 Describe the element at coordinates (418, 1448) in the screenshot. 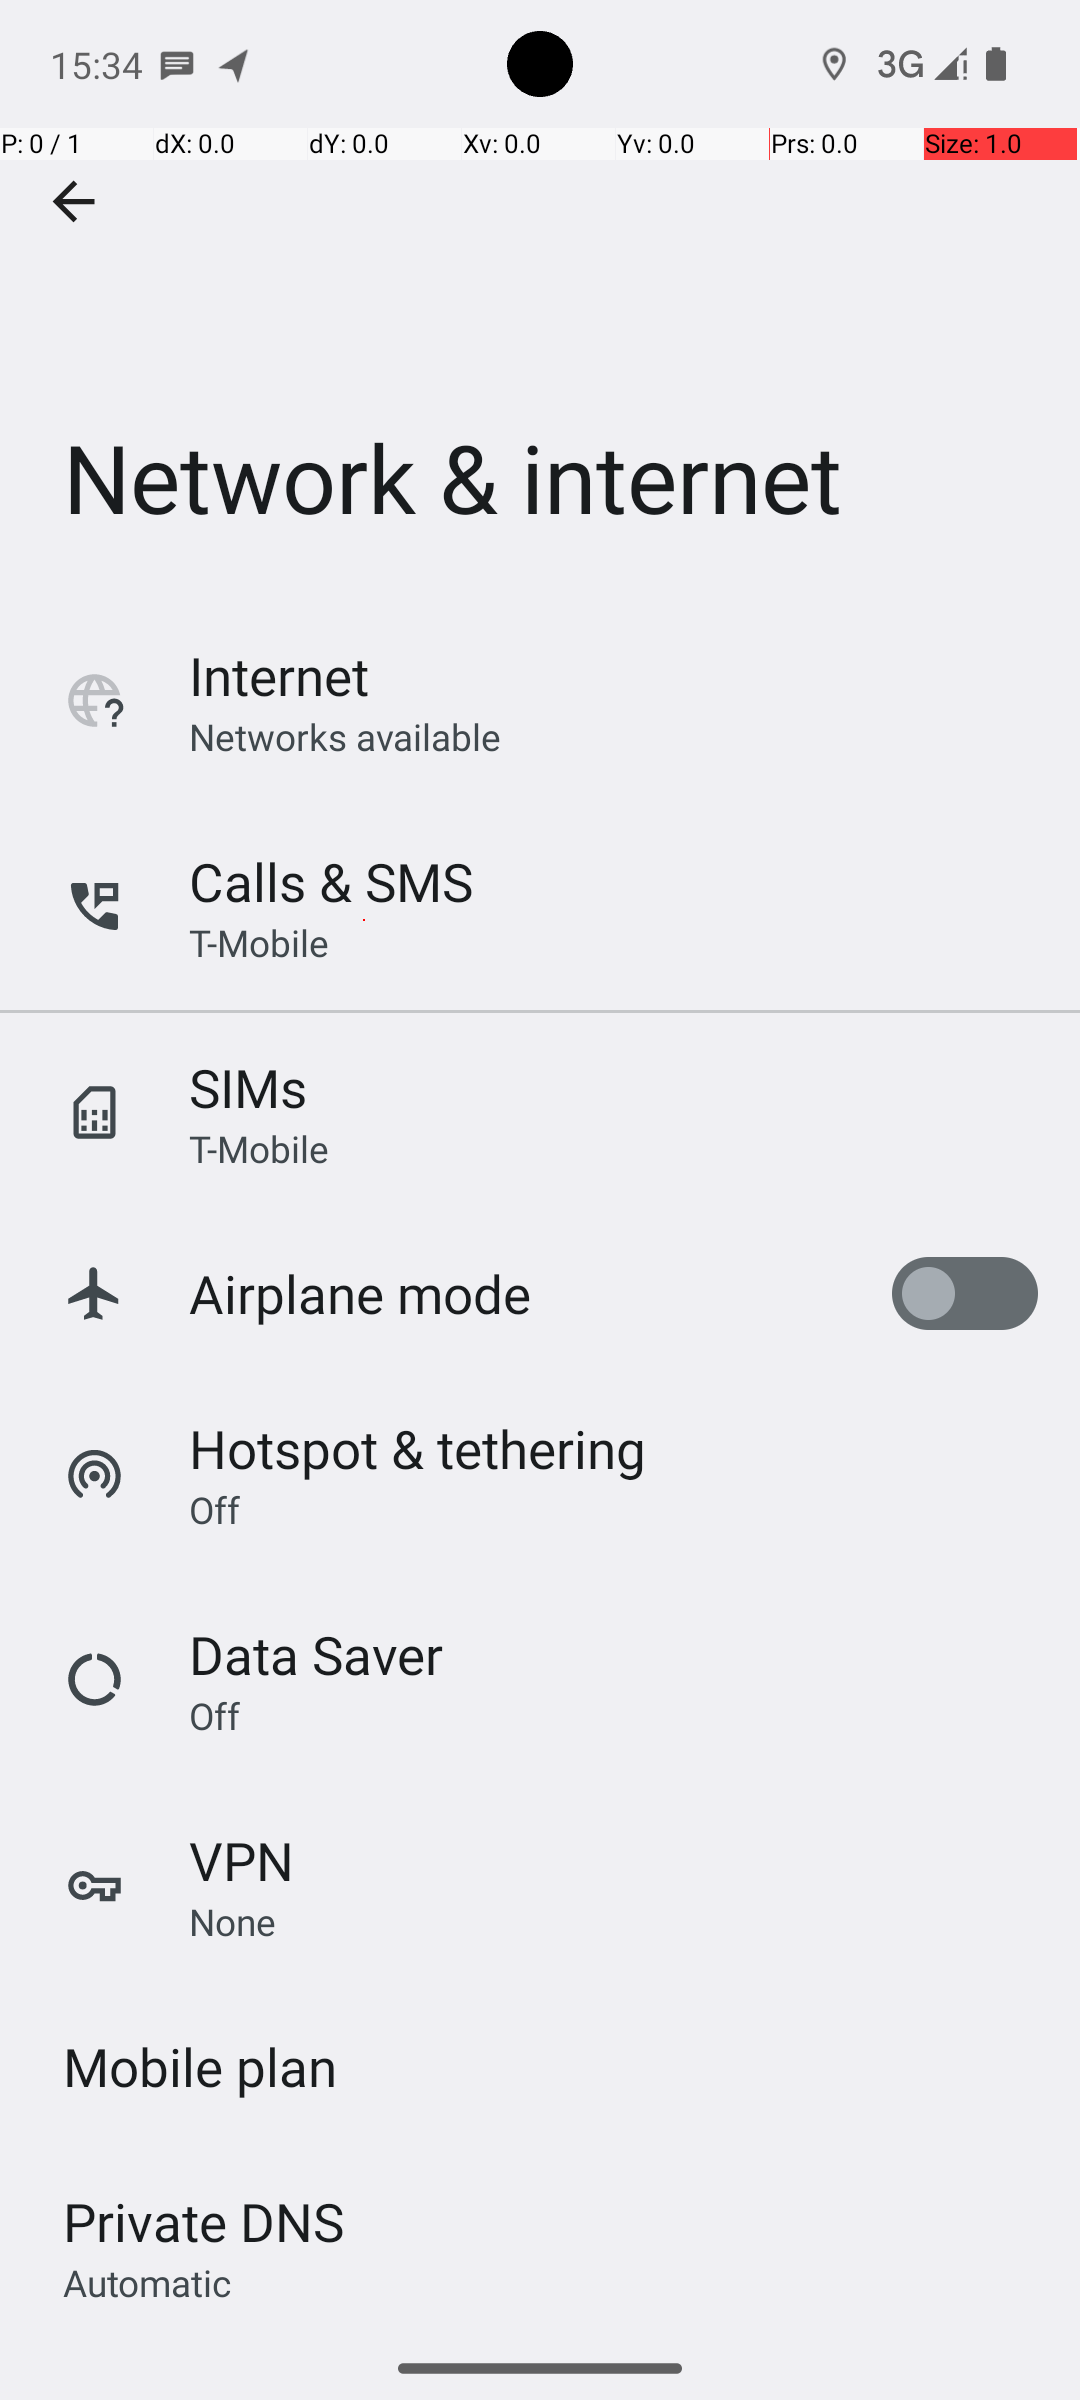

I see `Hotspot & tethering` at that location.